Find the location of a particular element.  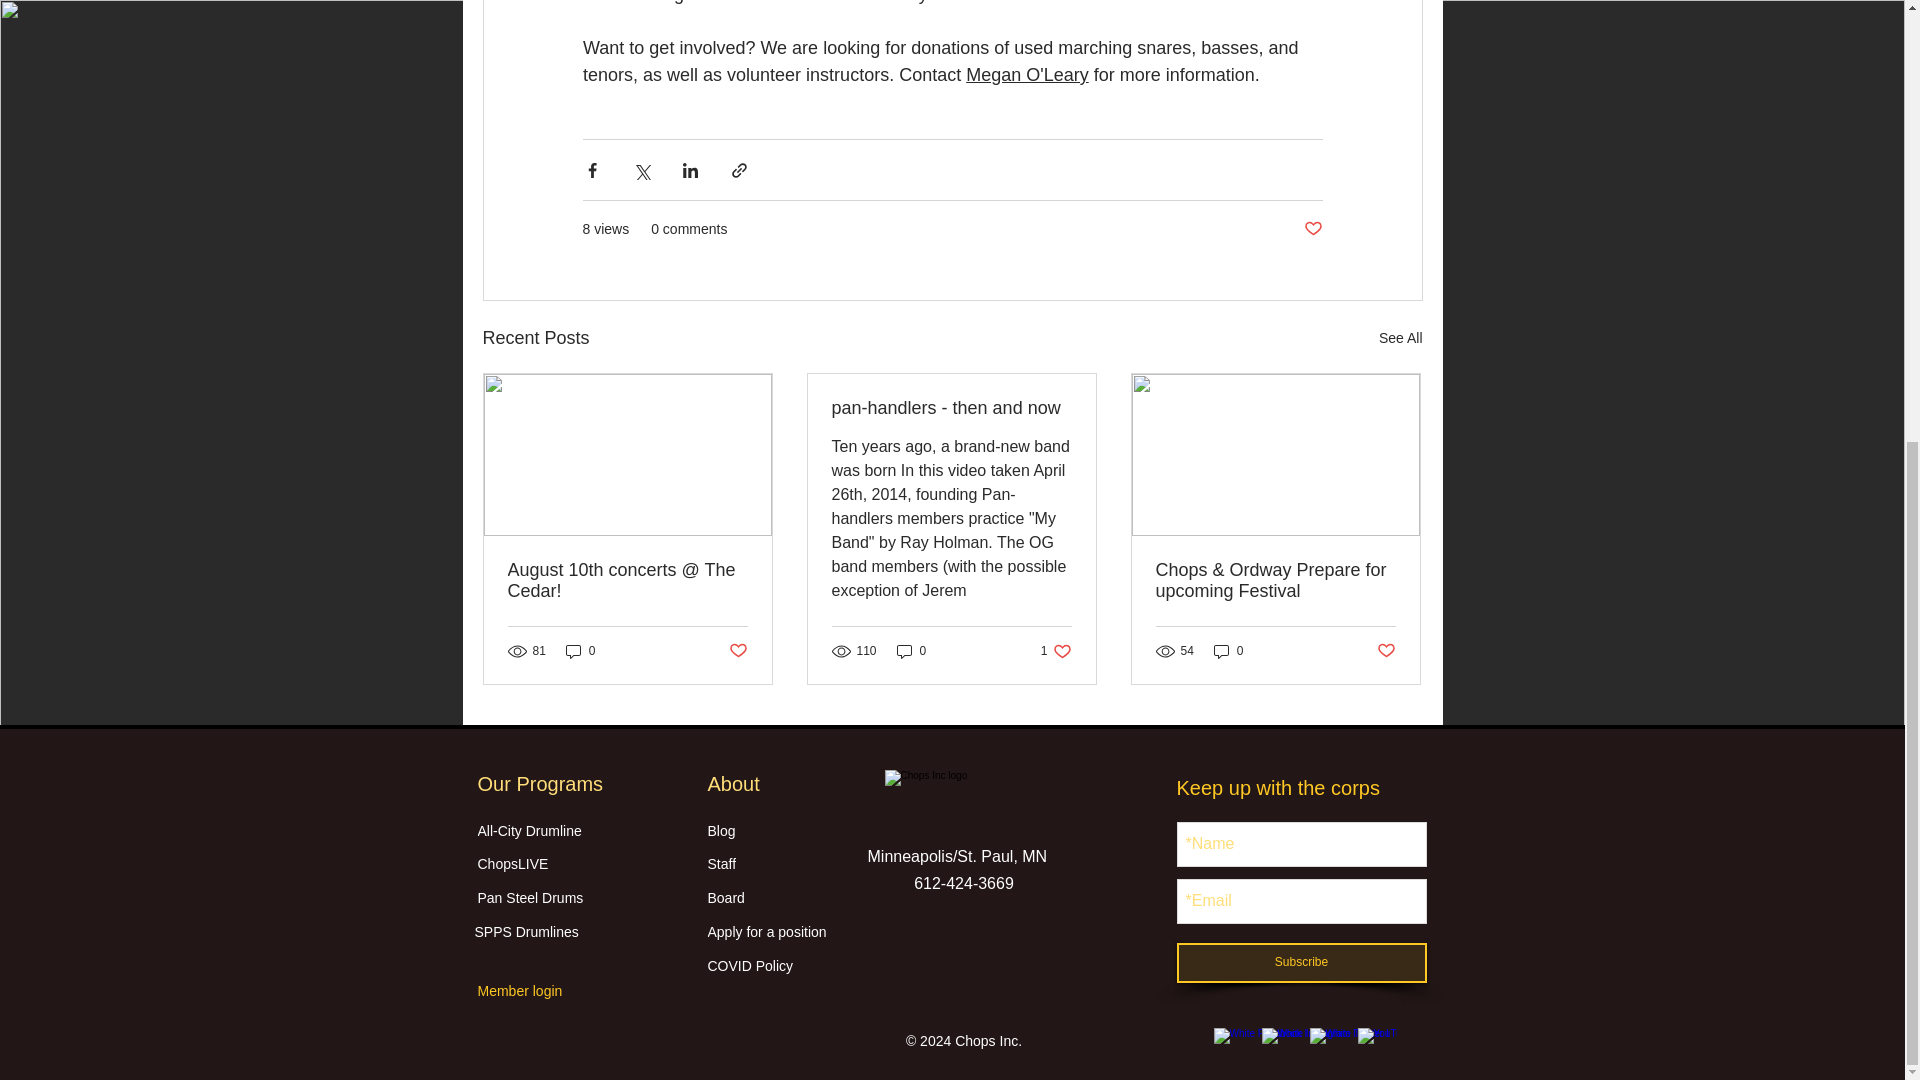

ChopsLIVE is located at coordinates (580, 863).